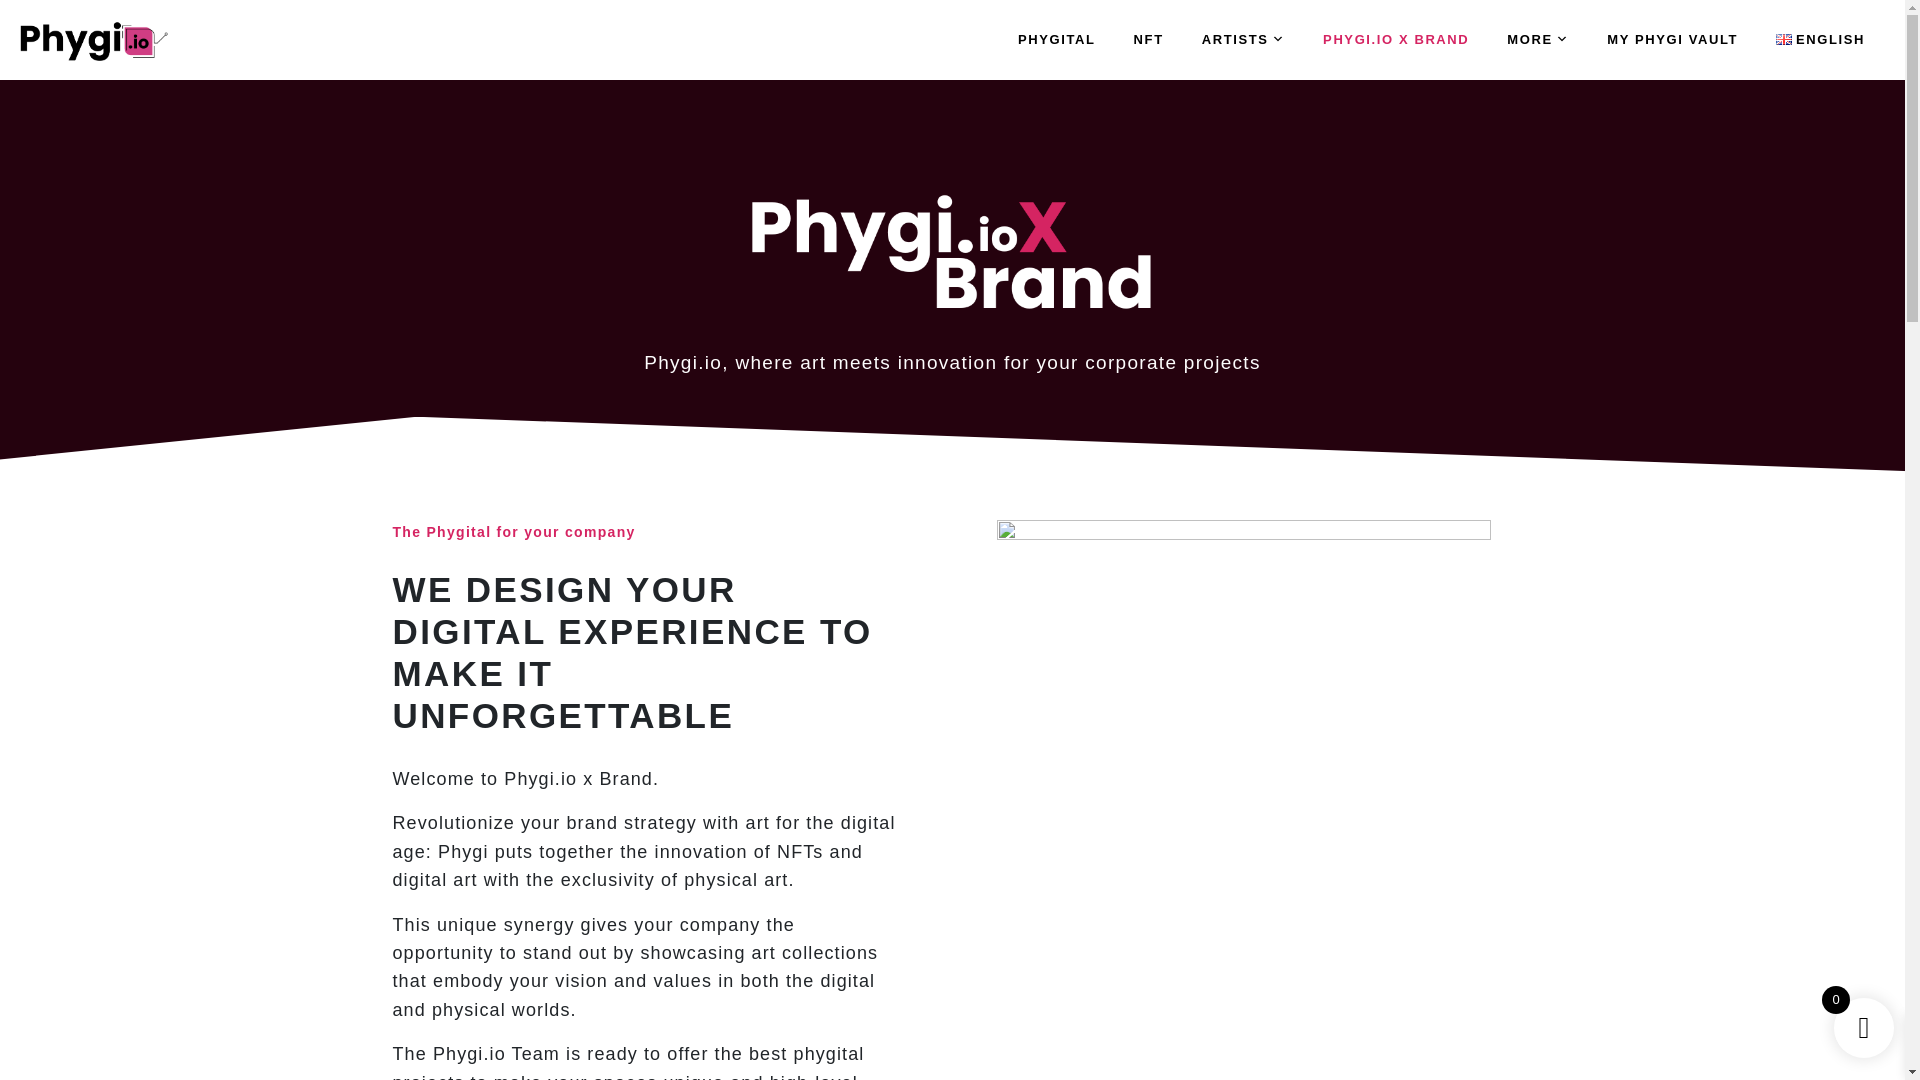 This screenshot has height=1080, width=1920. I want to click on NFT, so click(1148, 40).